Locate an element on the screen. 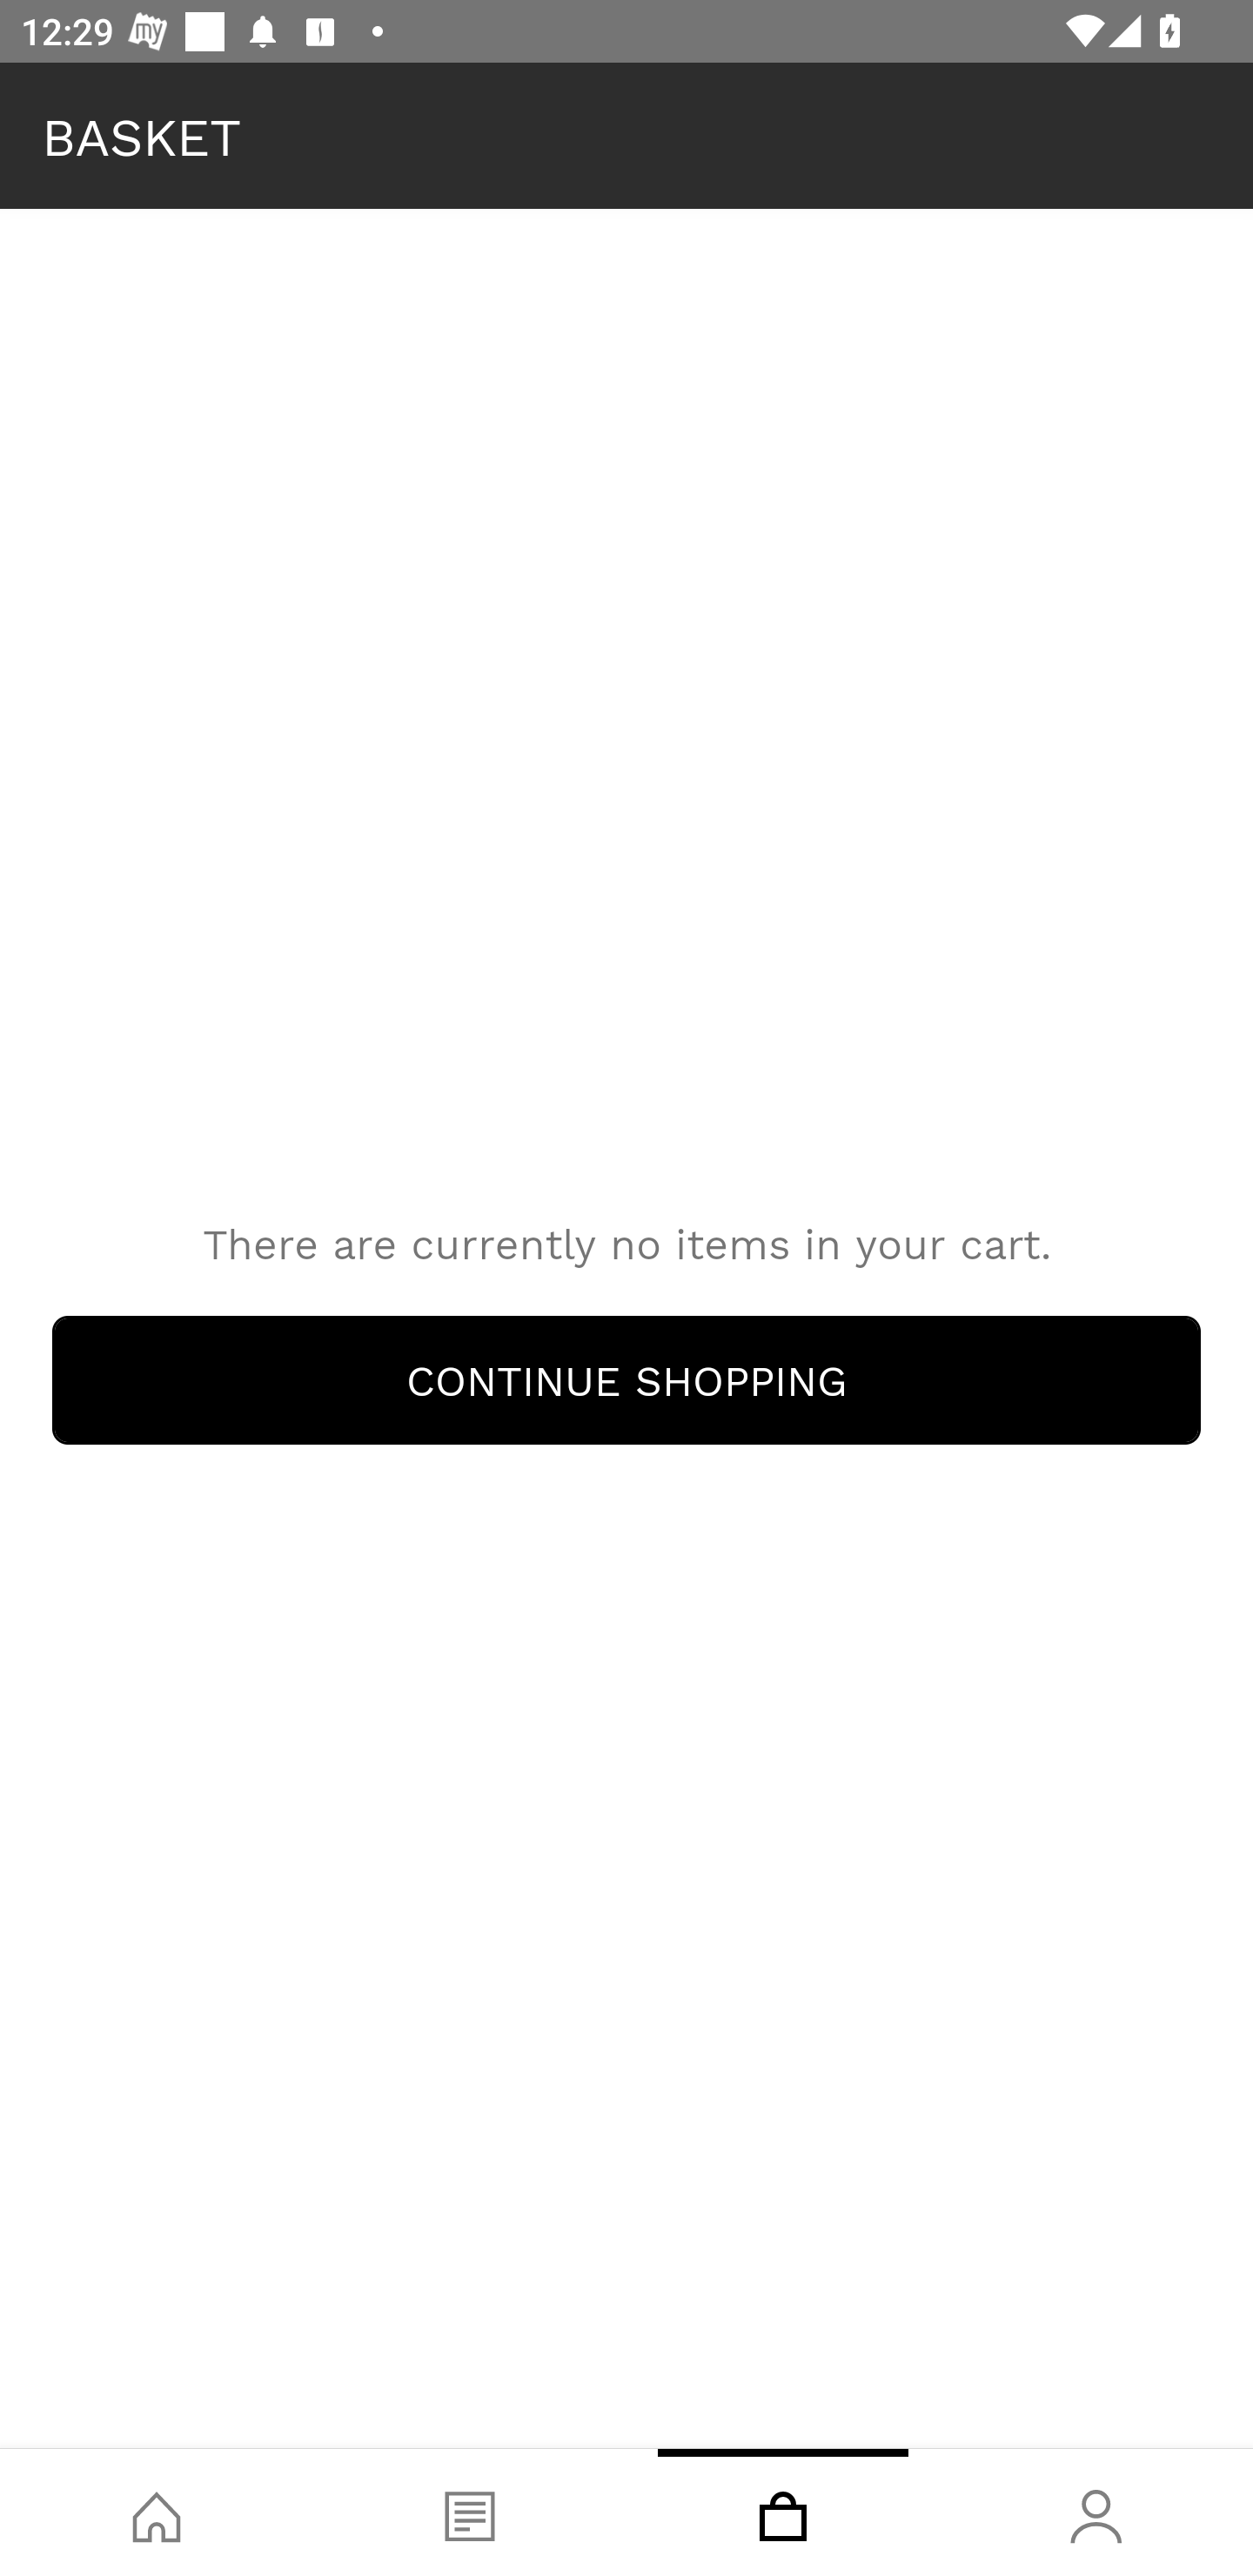 The height and width of the screenshot is (2576, 1253). Shop, tab, 1 of 4 is located at coordinates (157, 2512).